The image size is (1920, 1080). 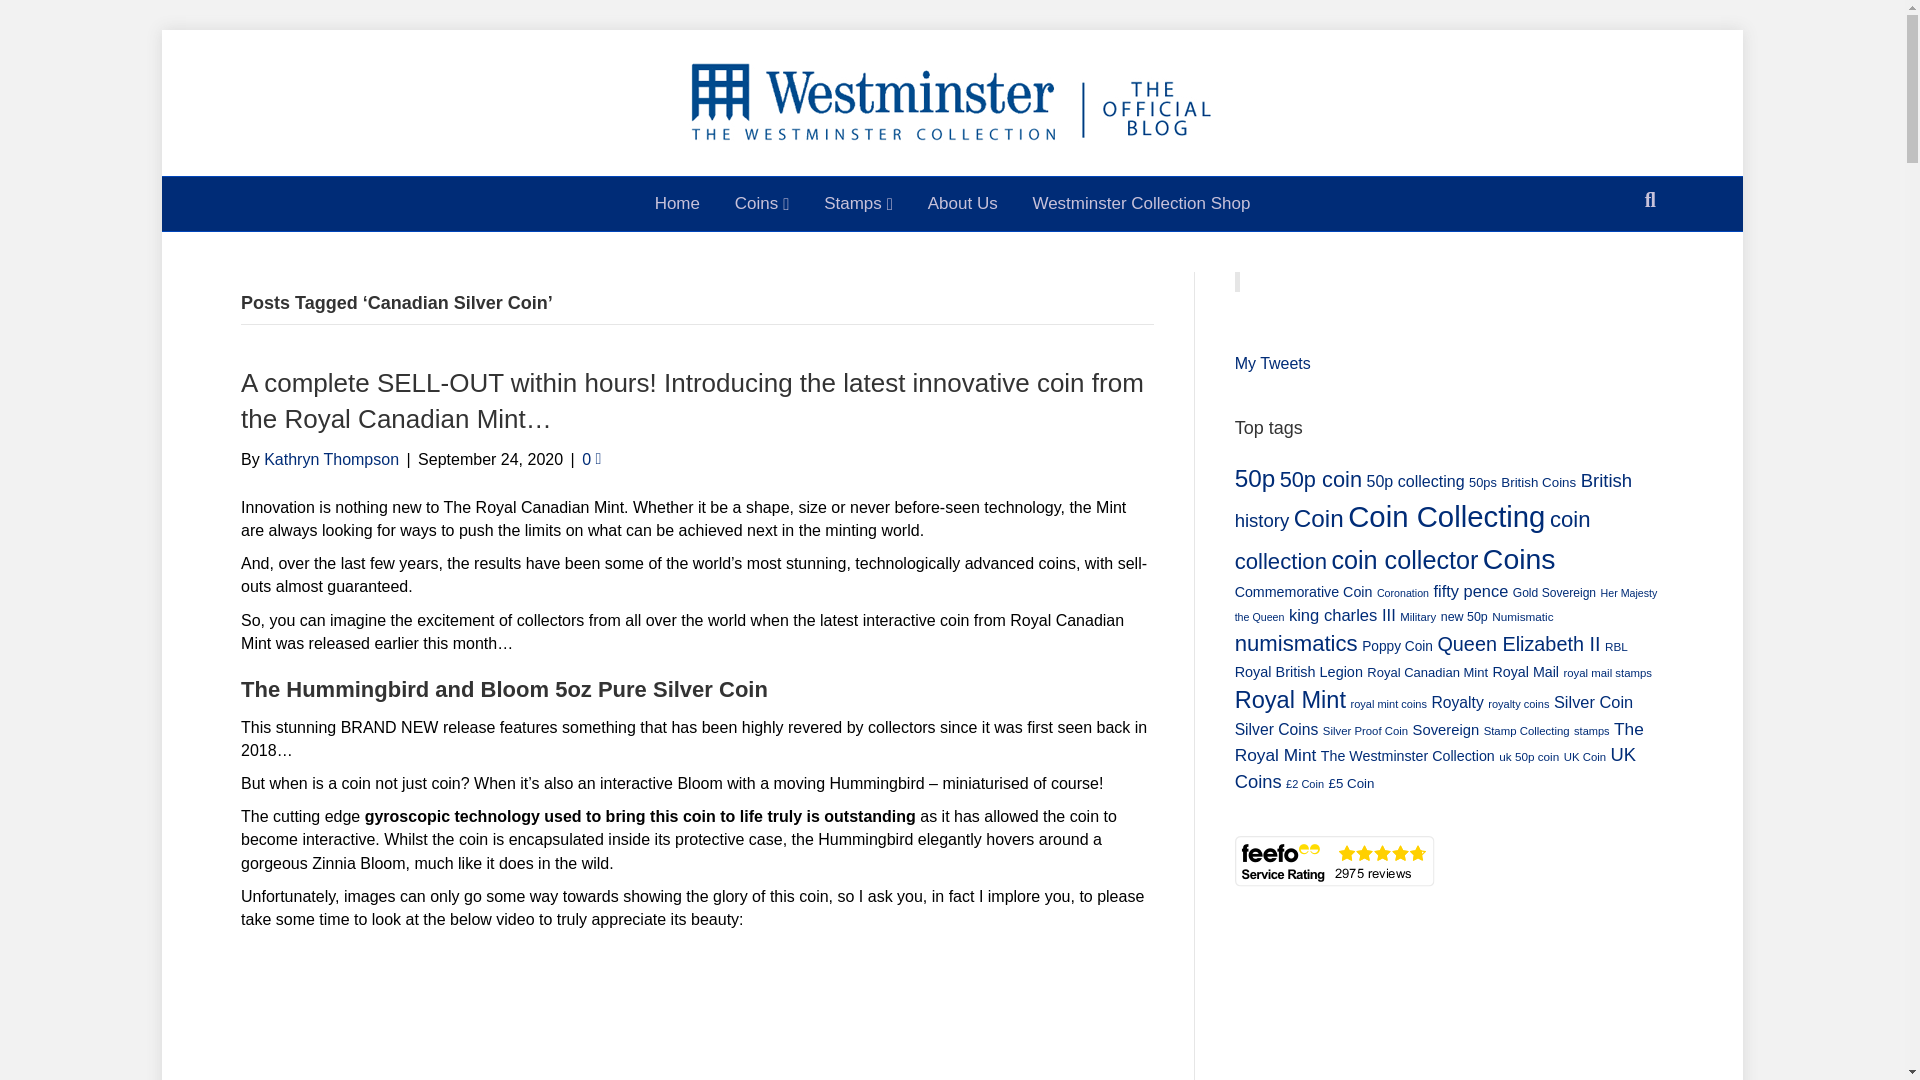 I want to click on Westminster Collection Shop, so click(x=1141, y=204).